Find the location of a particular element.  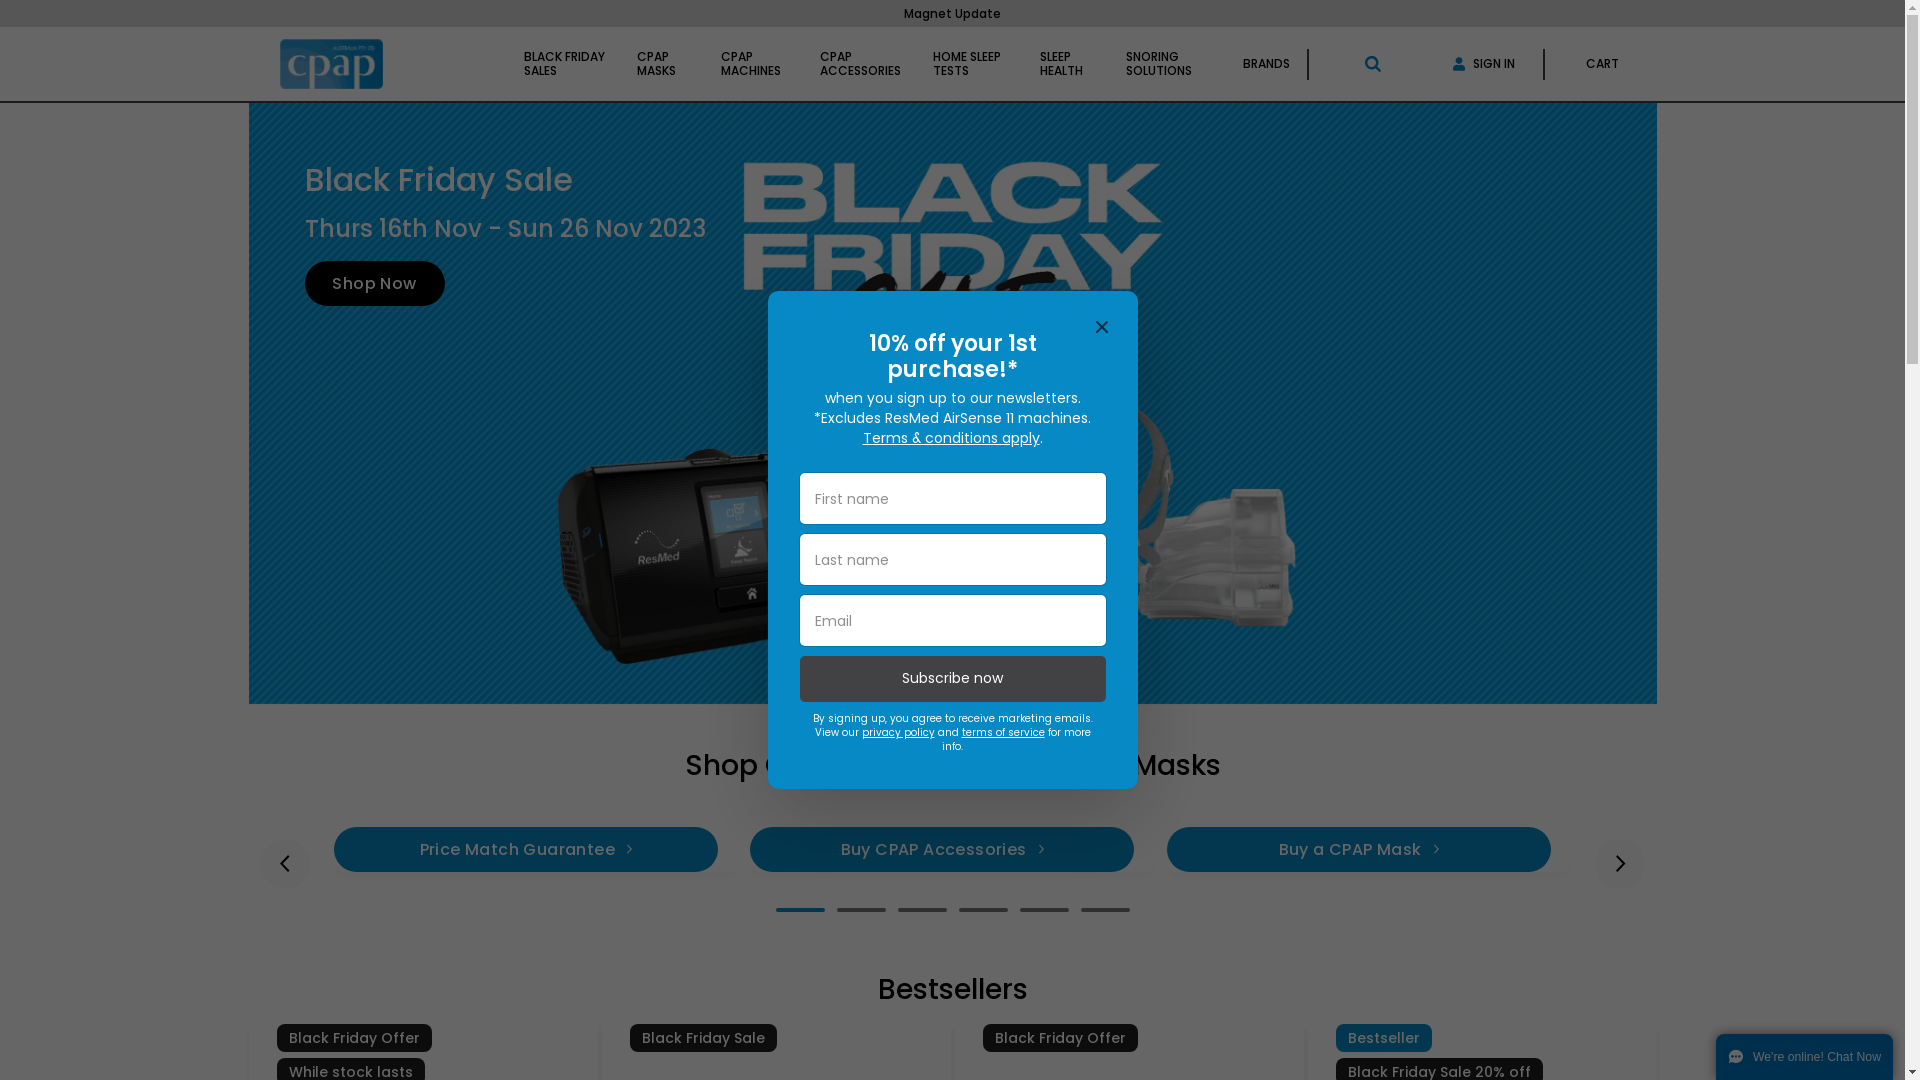

Black Friday Offer is located at coordinates (1060, 1038).